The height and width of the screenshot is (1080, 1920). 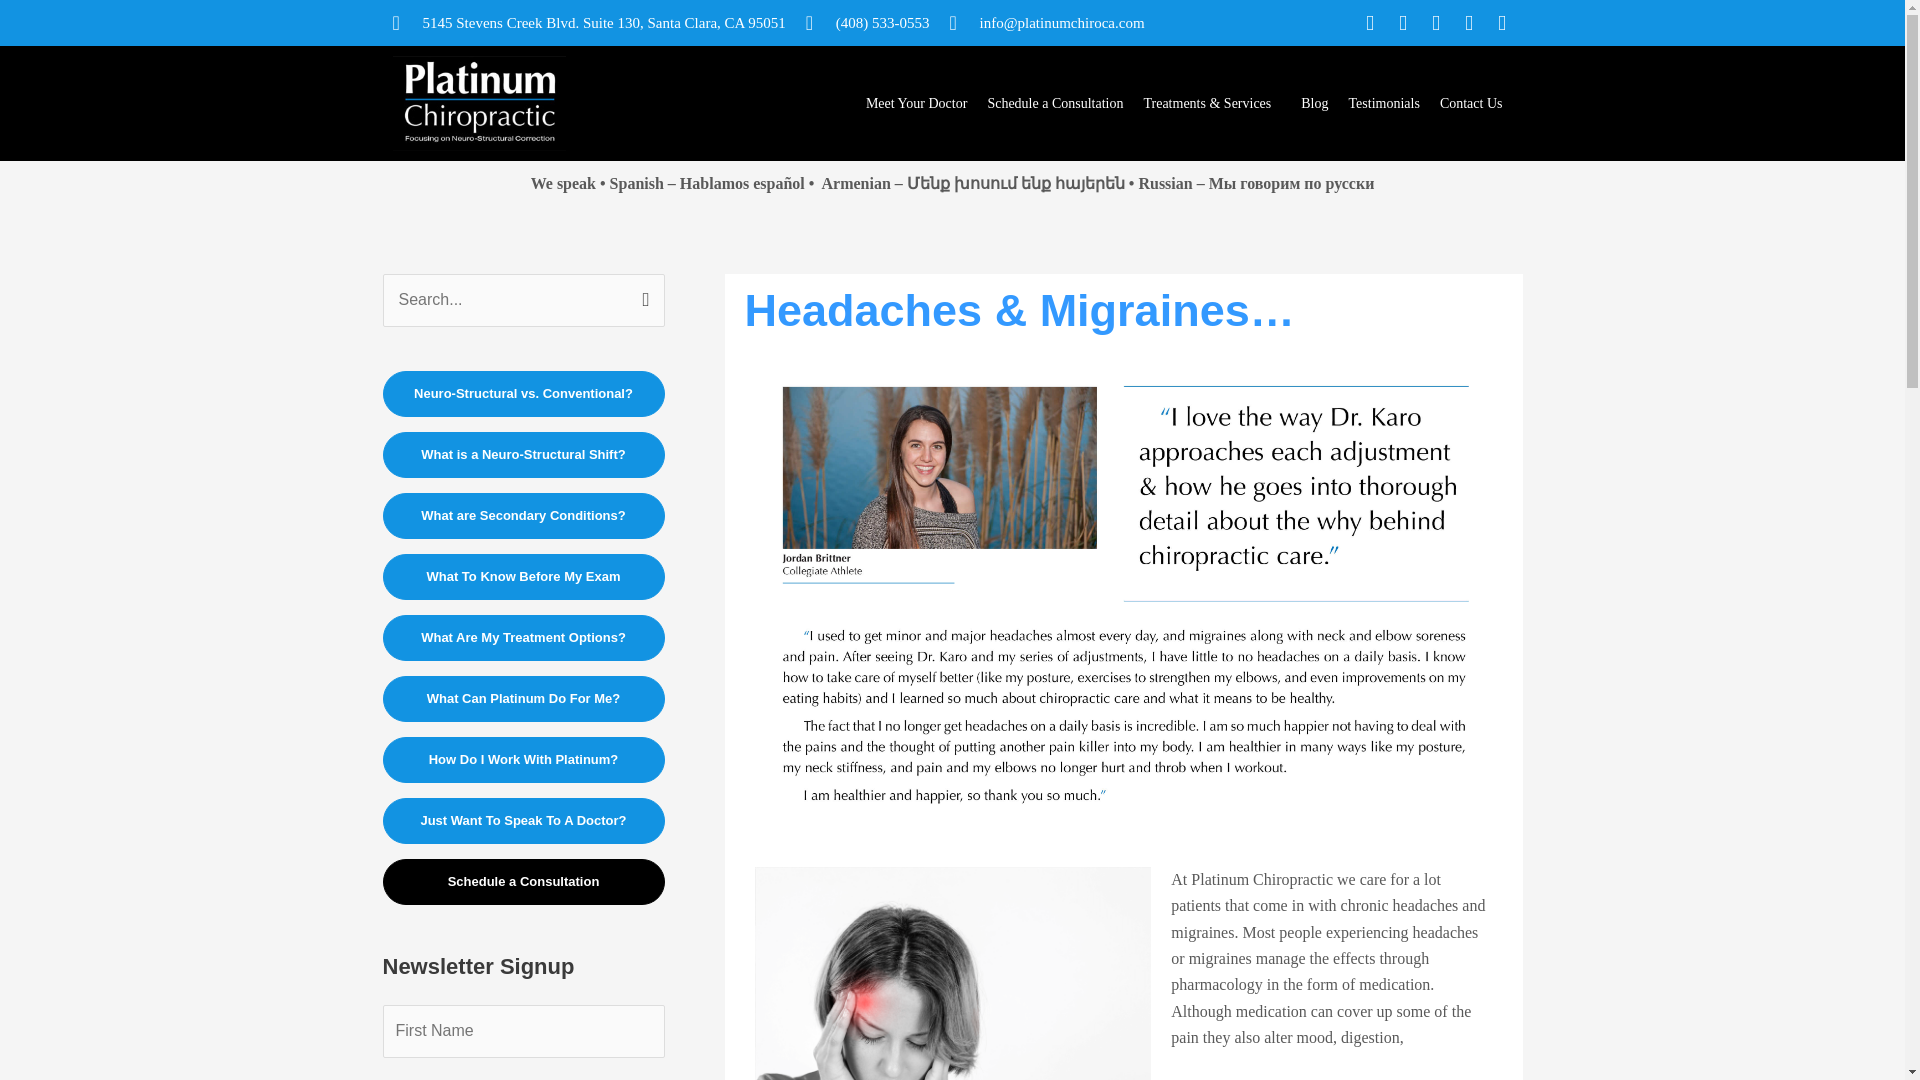 What do you see at coordinates (1434, 22) in the screenshot?
I see `Twitter` at bounding box center [1434, 22].